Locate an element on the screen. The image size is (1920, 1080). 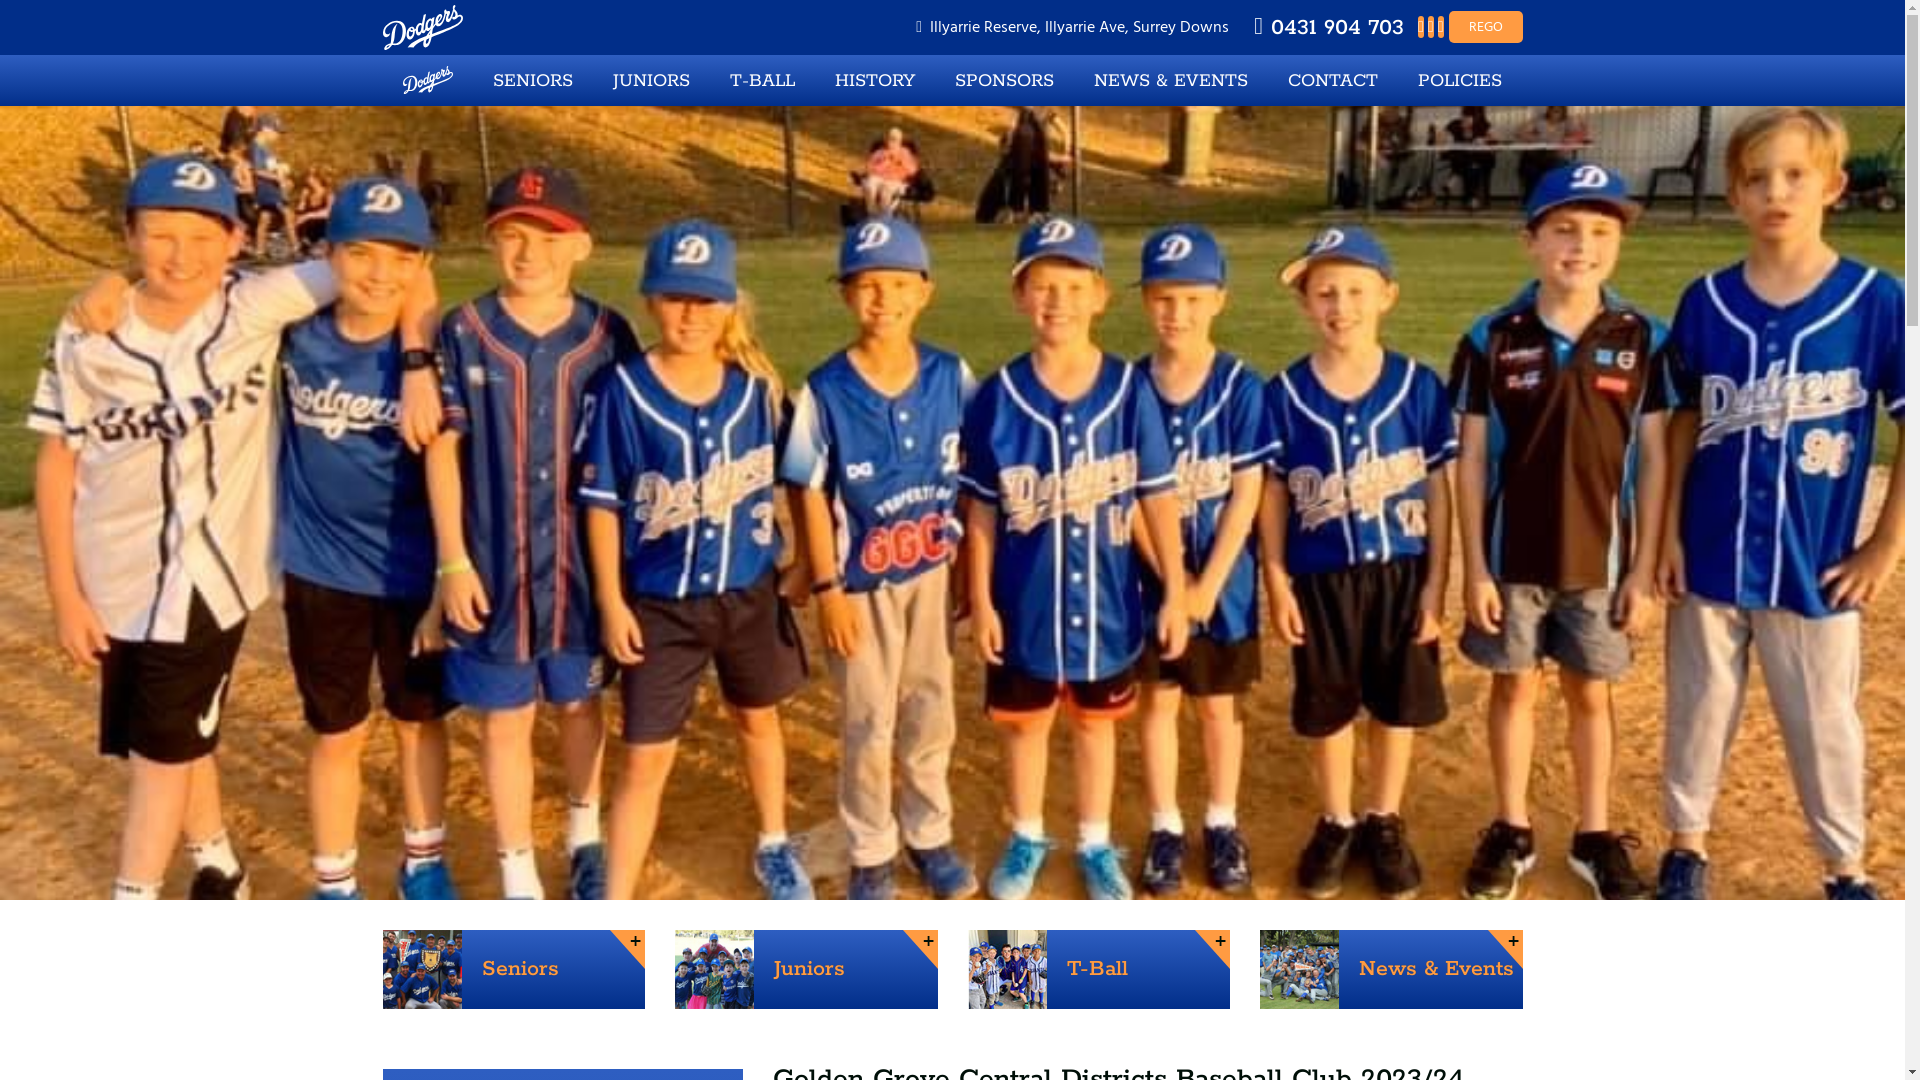
0431 904 703 is located at coordinates (1329, 27).